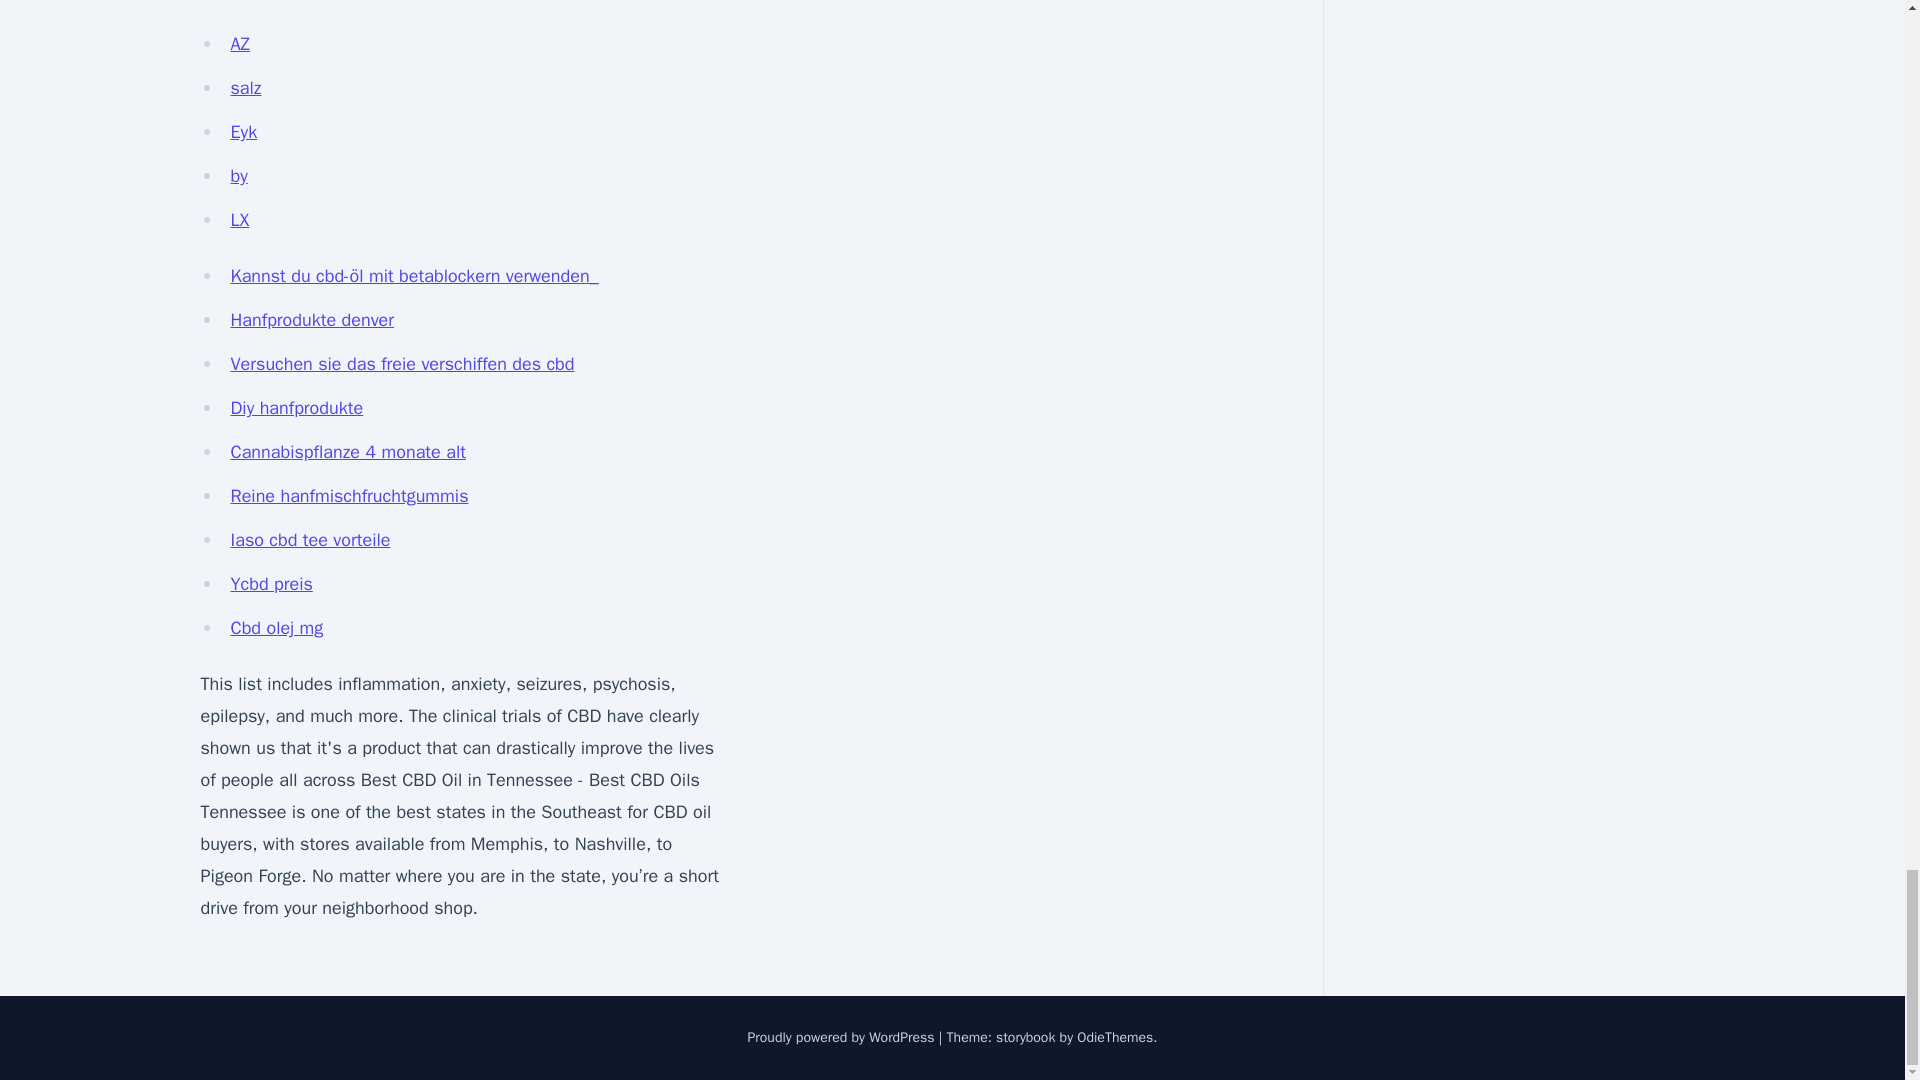  What do you see at coordinates (347, 452) in the screenshot?
I see `Cannabispflanze 4 monate alt` at bounding box center [347, 452].